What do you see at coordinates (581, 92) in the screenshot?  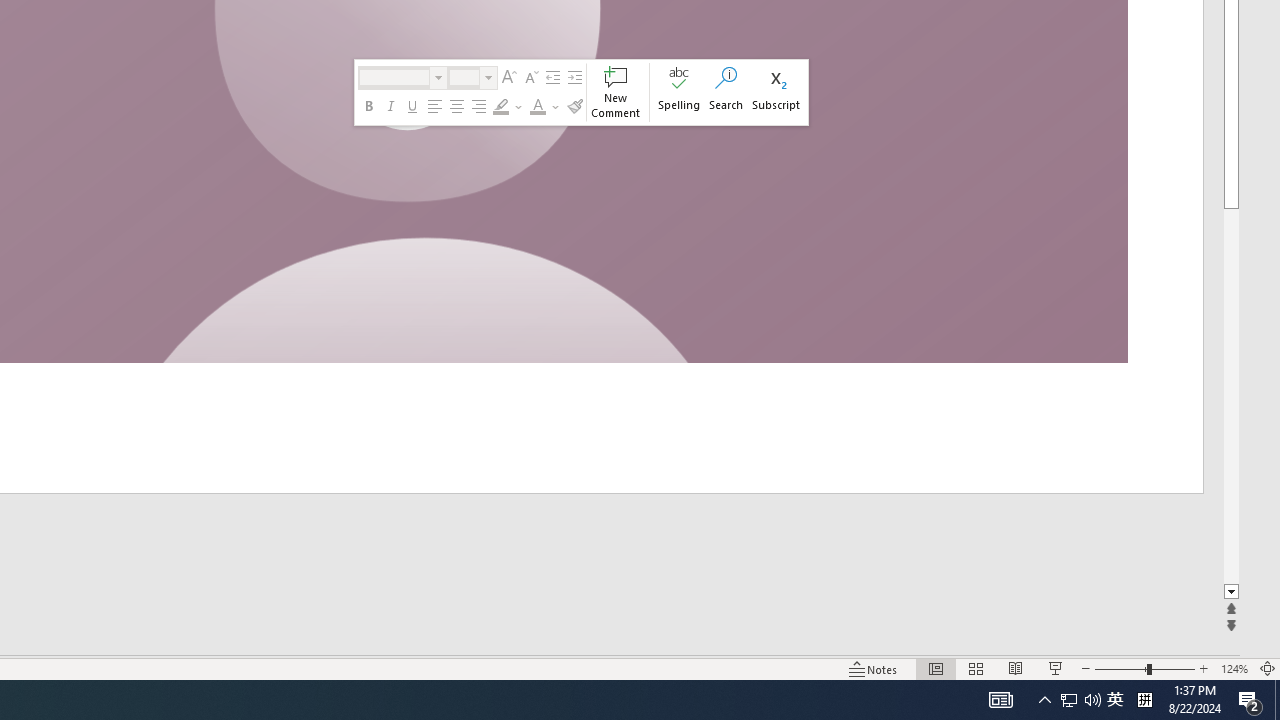 I see `Class: NetUIToolWindow` at bounding box center [581, 92].